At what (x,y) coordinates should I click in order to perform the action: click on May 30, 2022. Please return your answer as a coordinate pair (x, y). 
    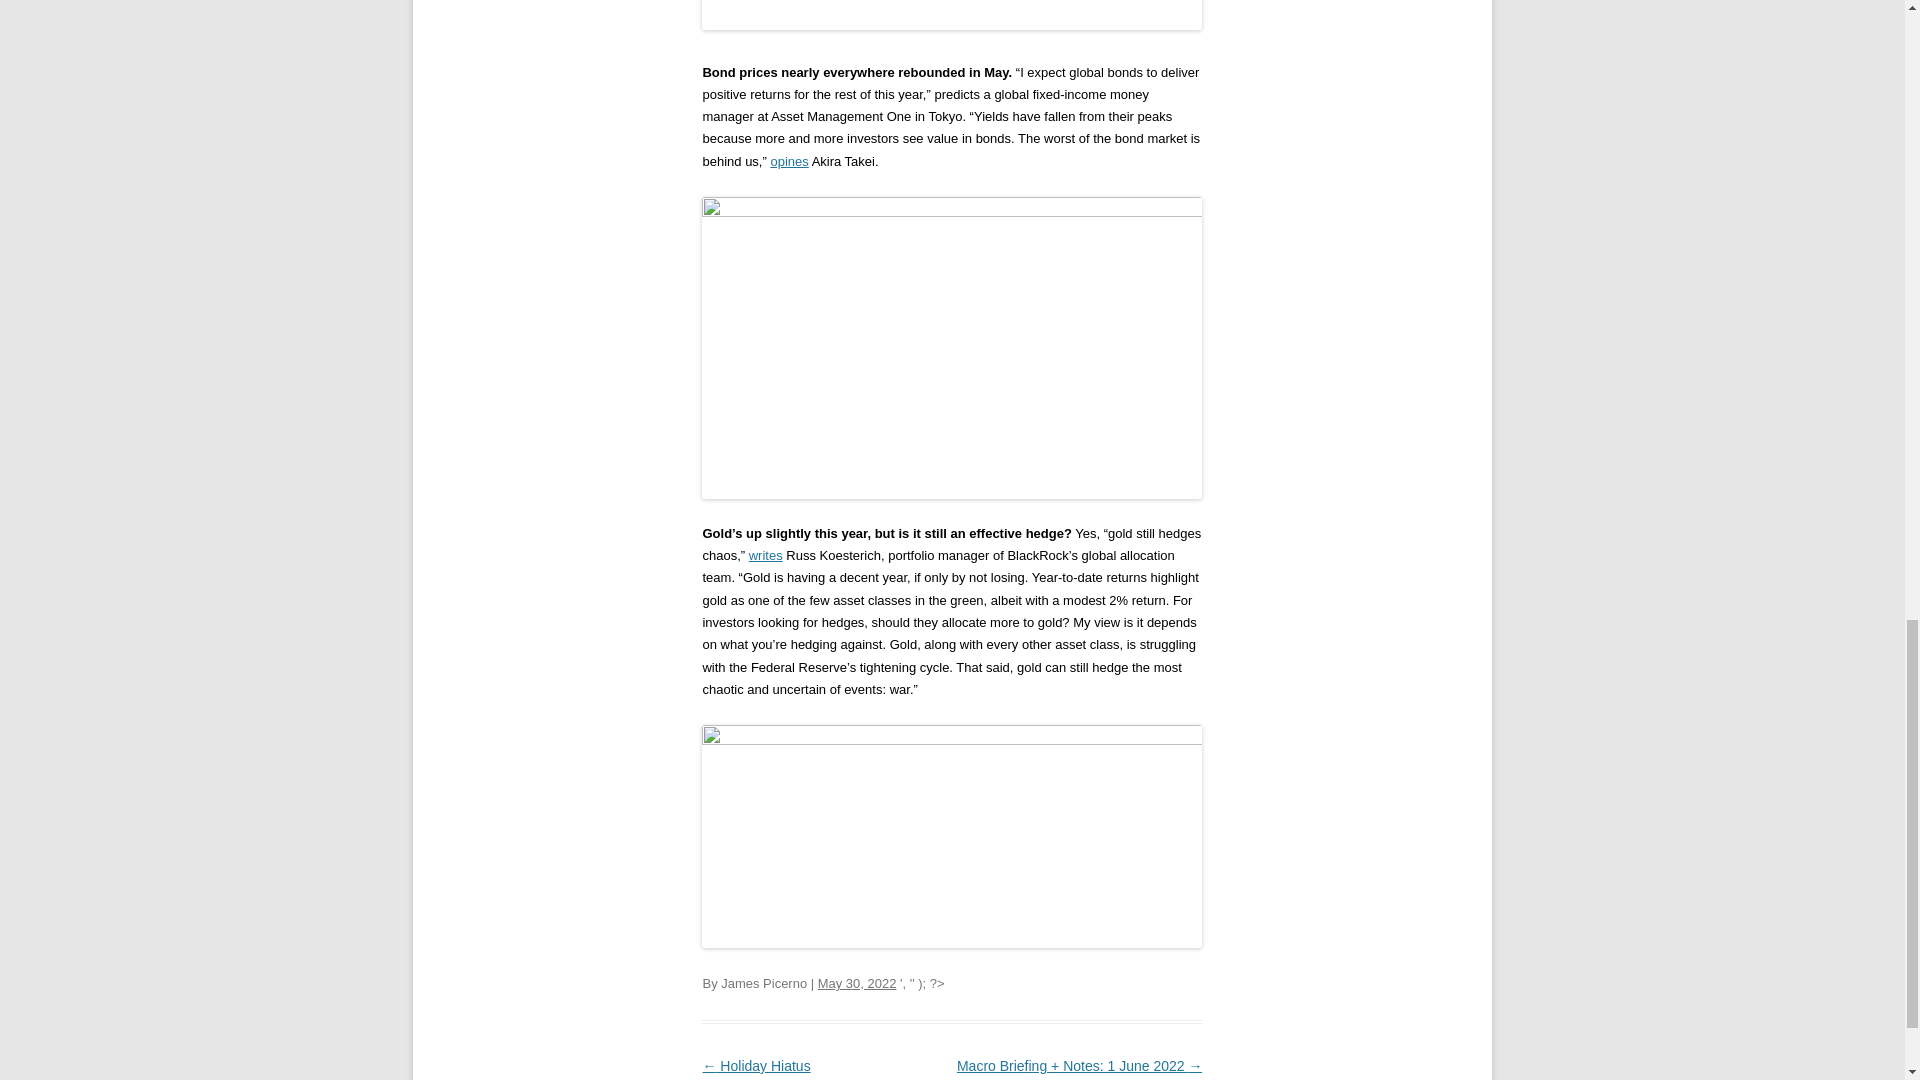
    Looking at the image, I should click on (856, 984).